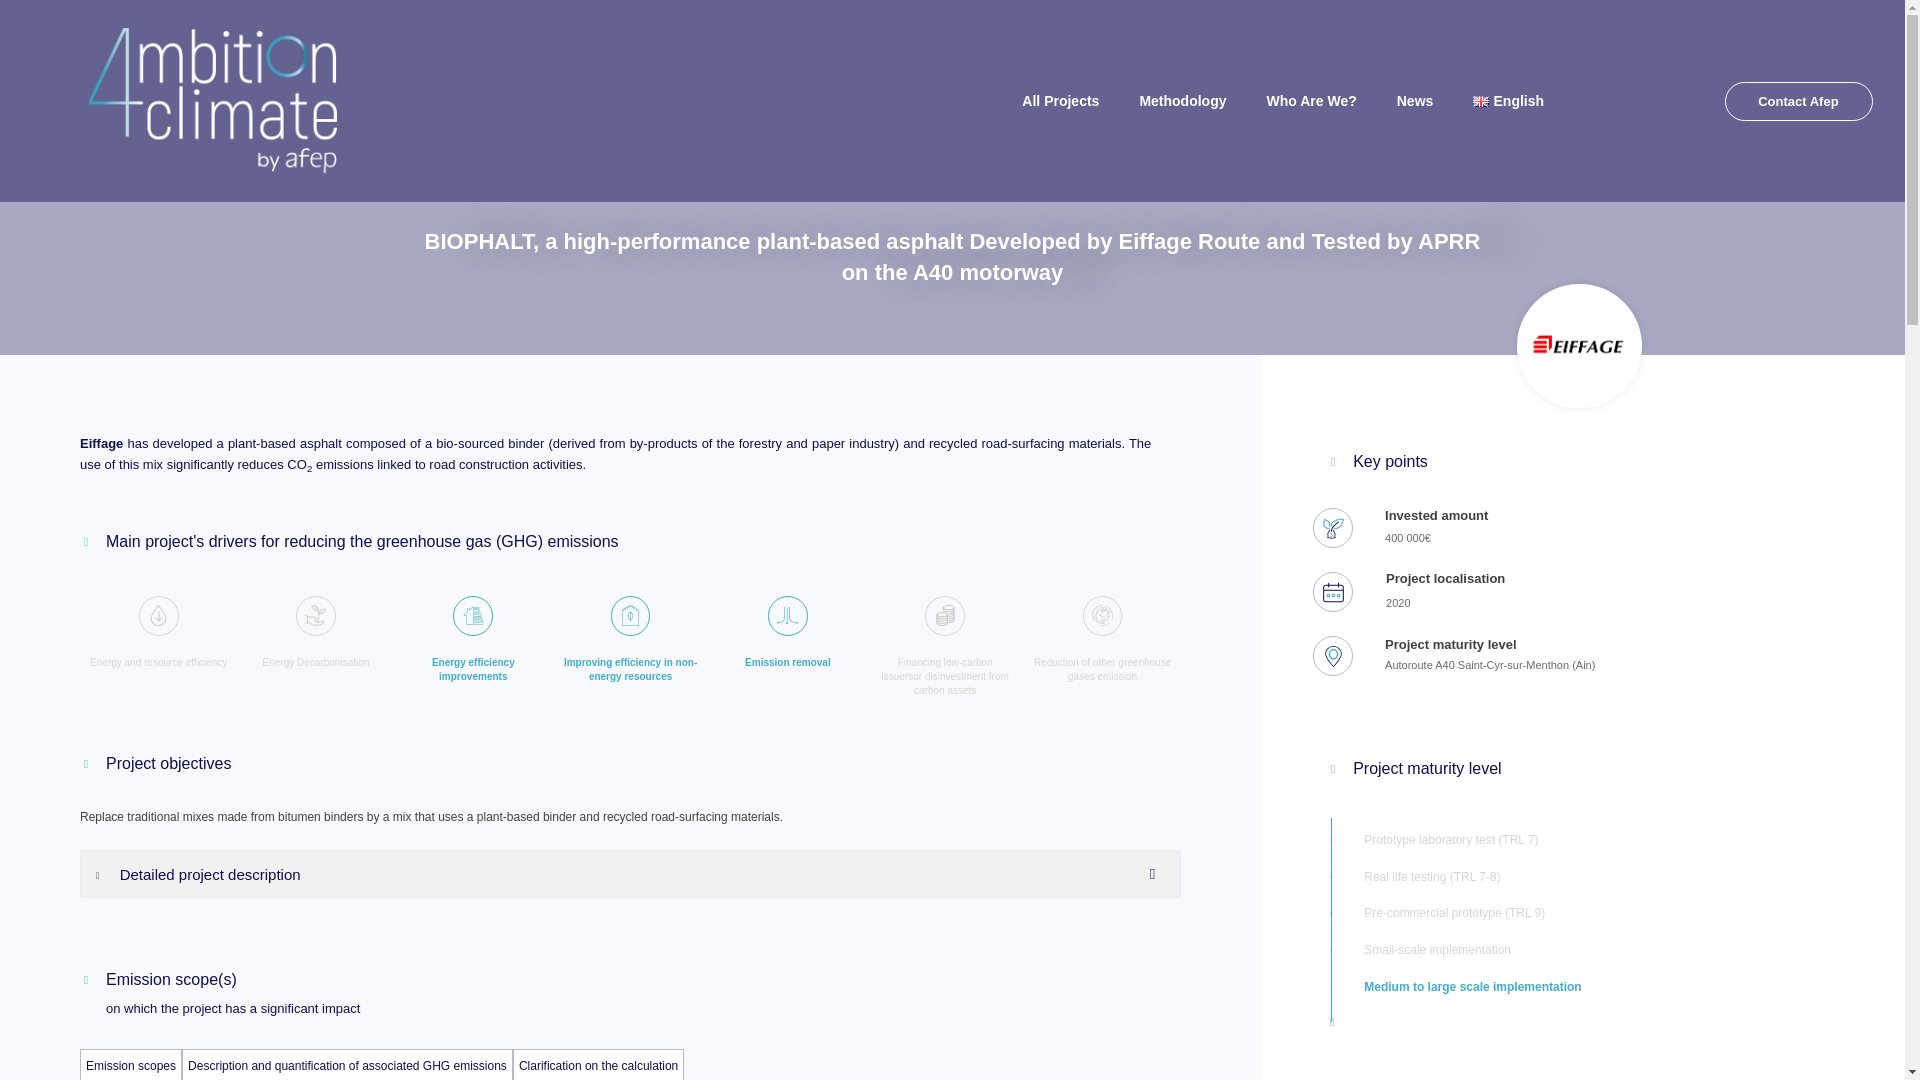 The height and width of the screenshot is (1080, 1920). I want to click on All Projects, so click(1060, 100).